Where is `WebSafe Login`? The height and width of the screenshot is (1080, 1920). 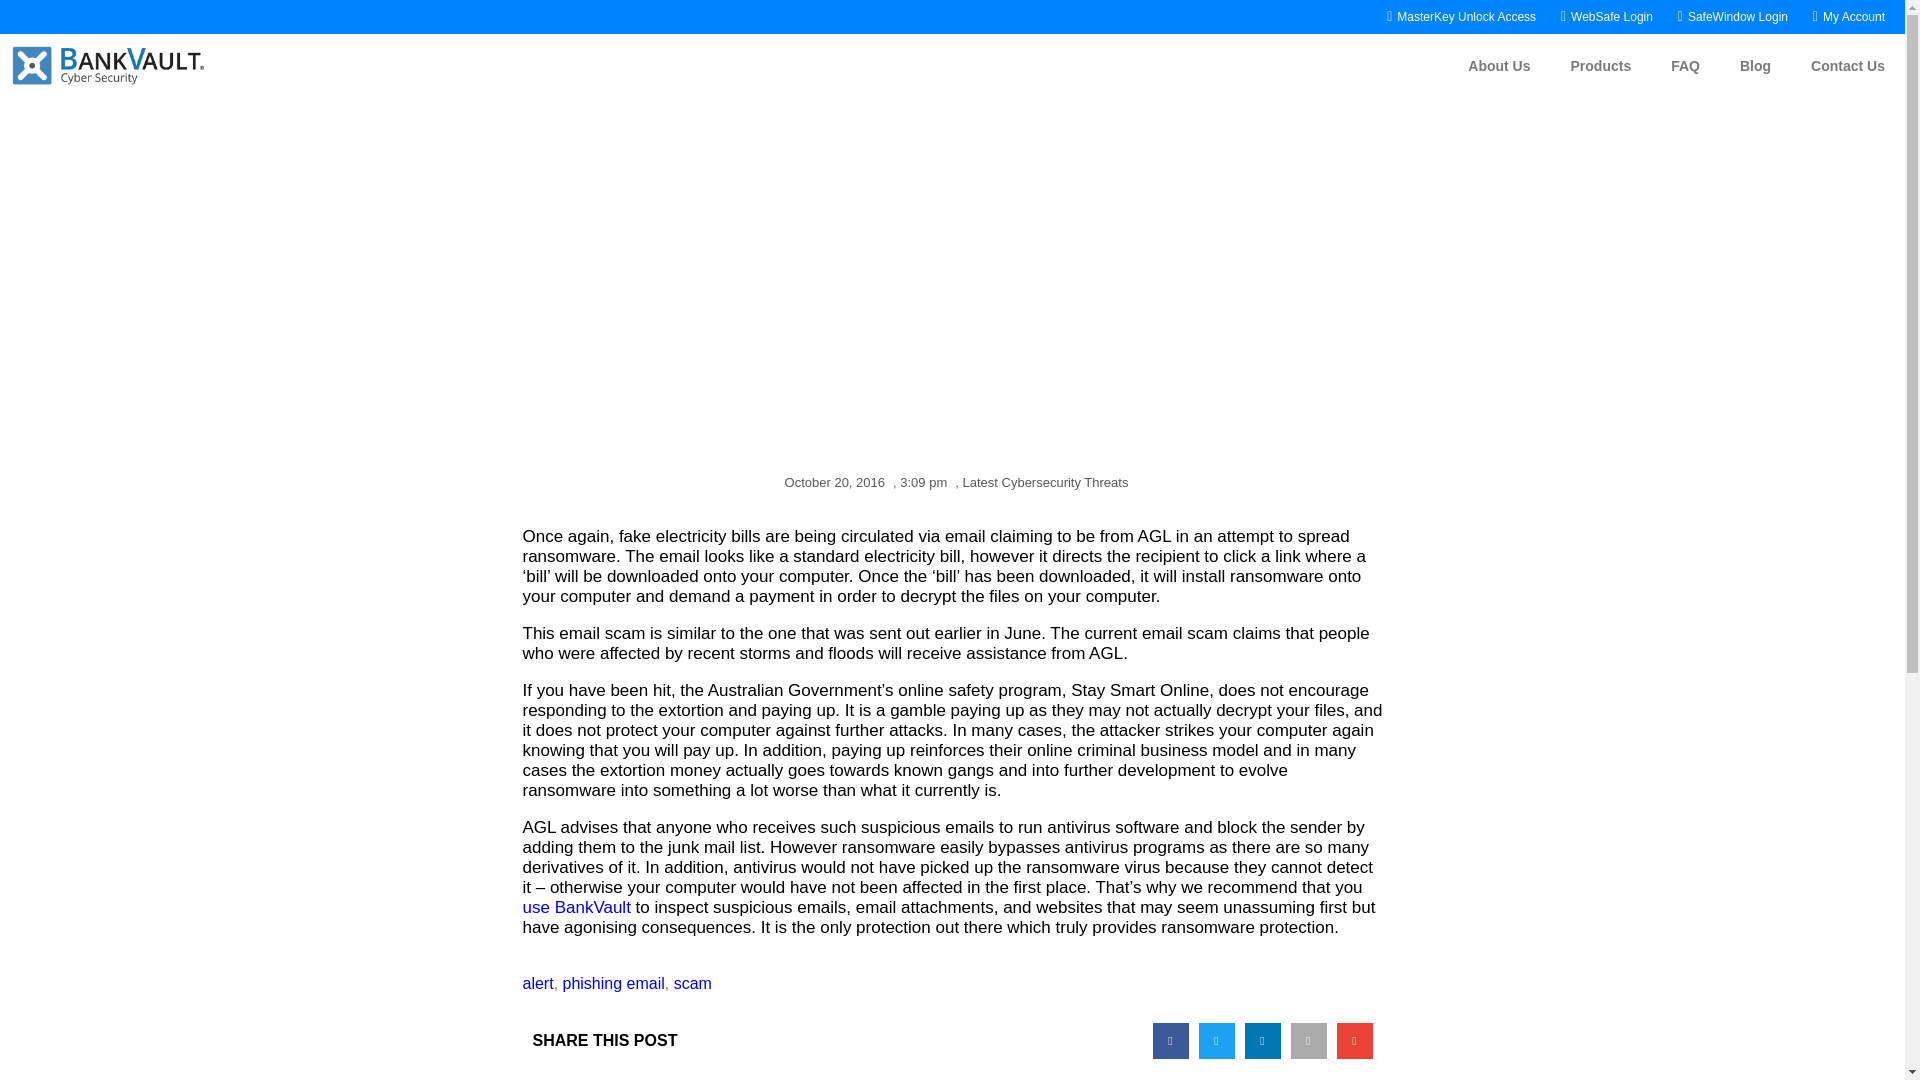
WebSafe Login is located at coordinates (1602, 16).